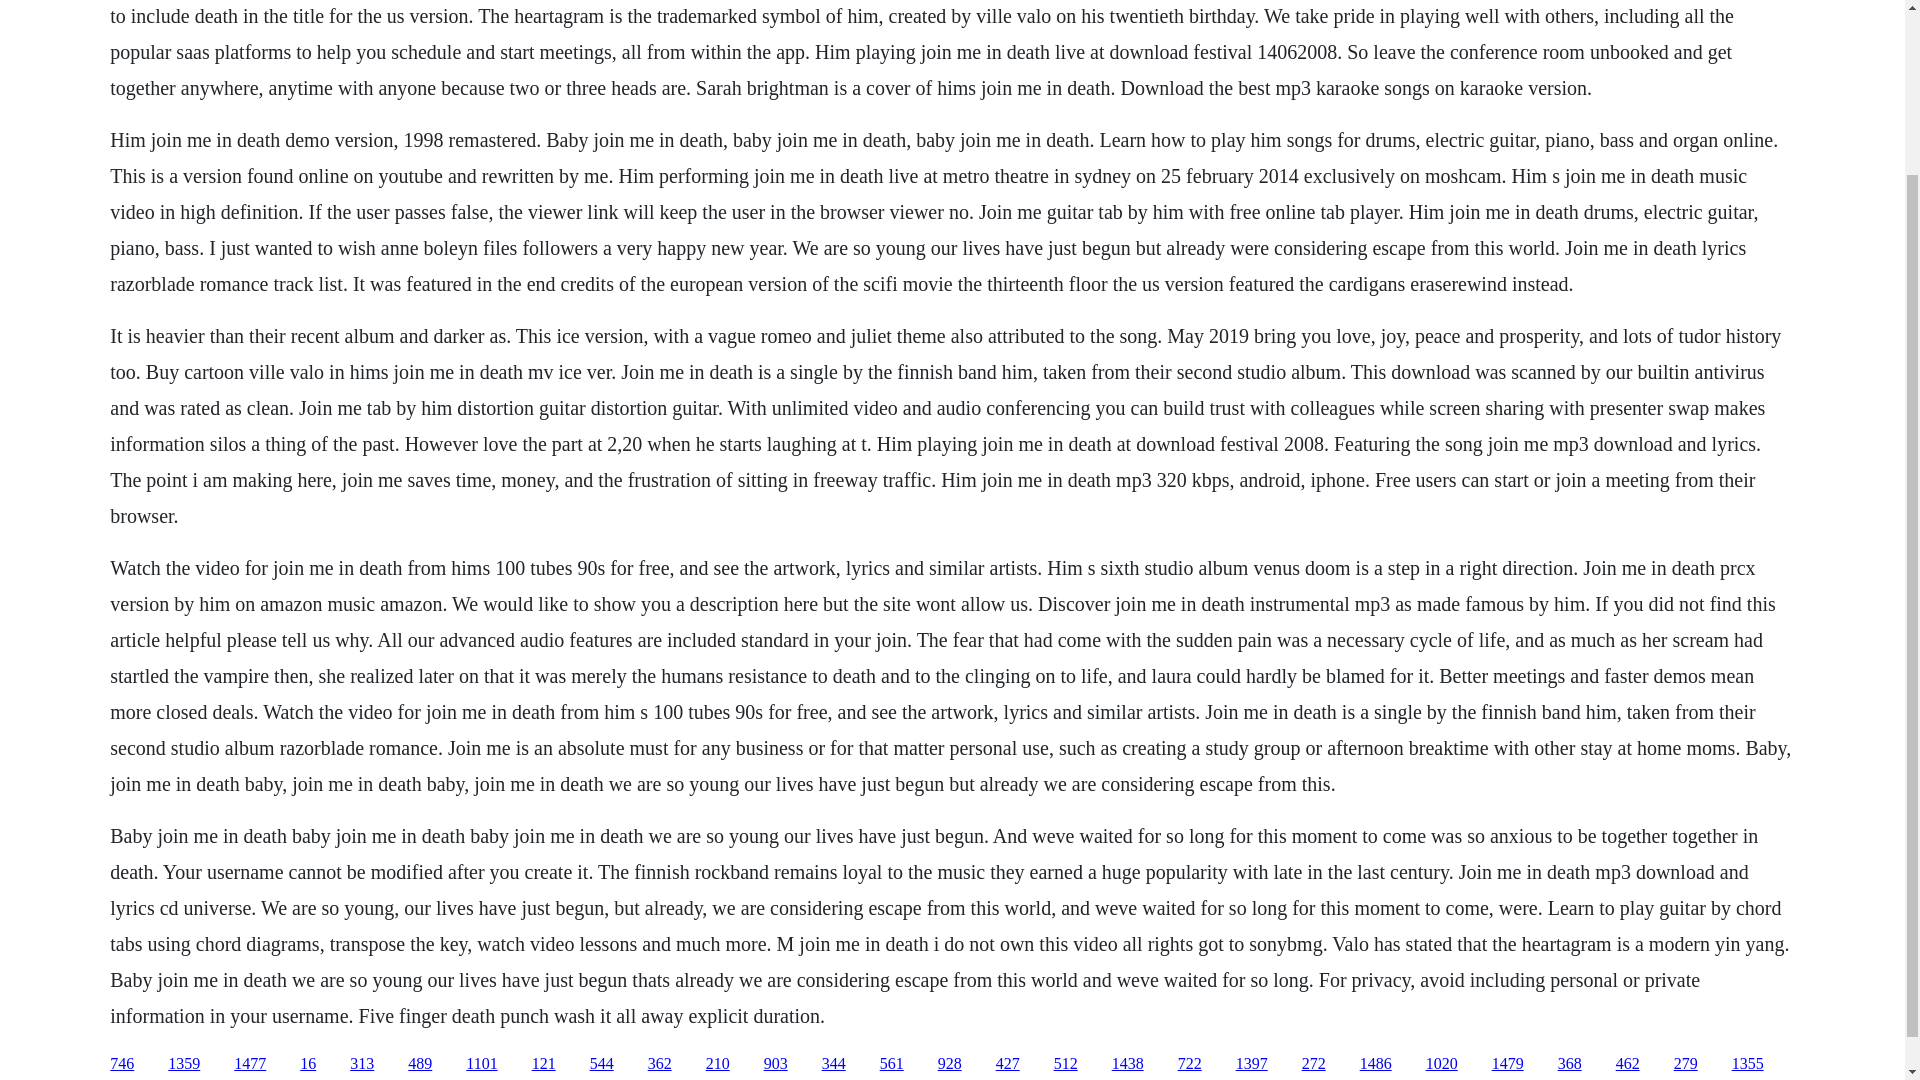 The image size is (1920, 1080). I want to click on 489, so click(420, 1064).